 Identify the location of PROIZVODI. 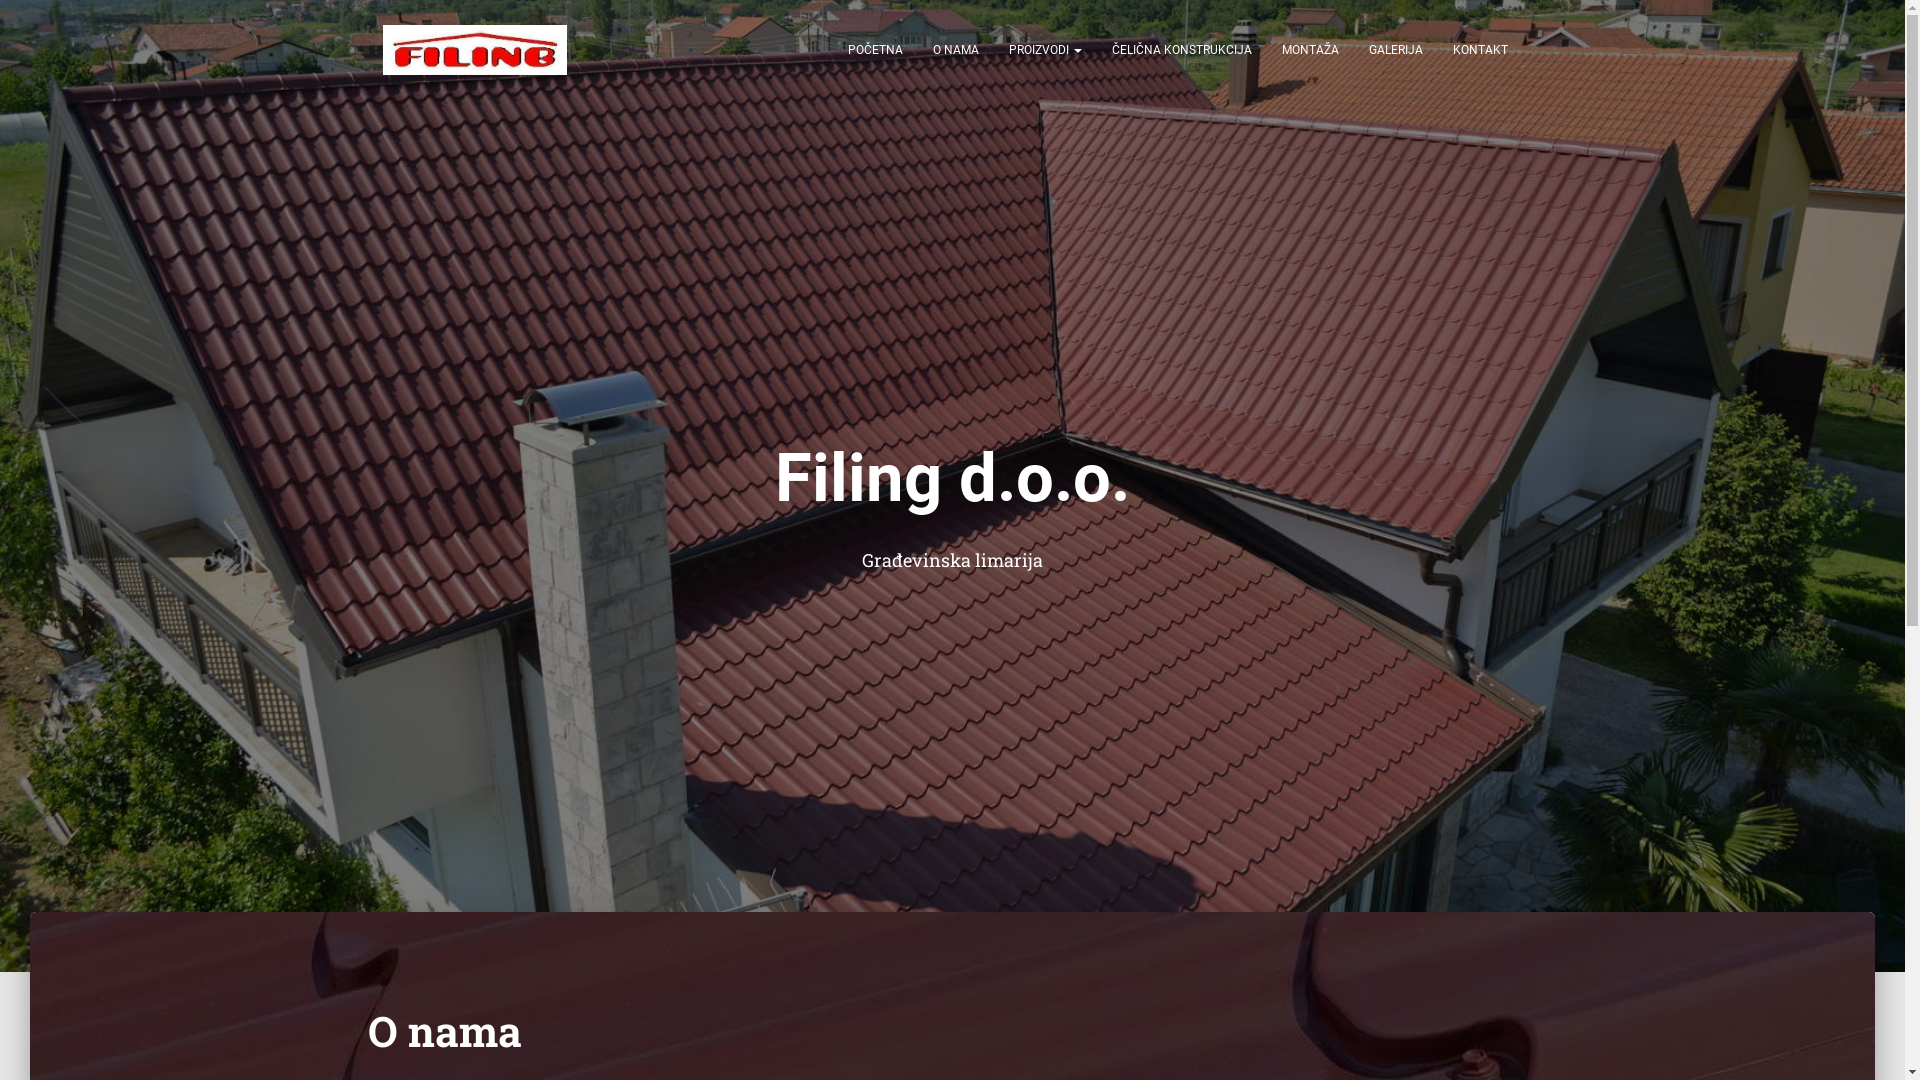
(1046, 50).